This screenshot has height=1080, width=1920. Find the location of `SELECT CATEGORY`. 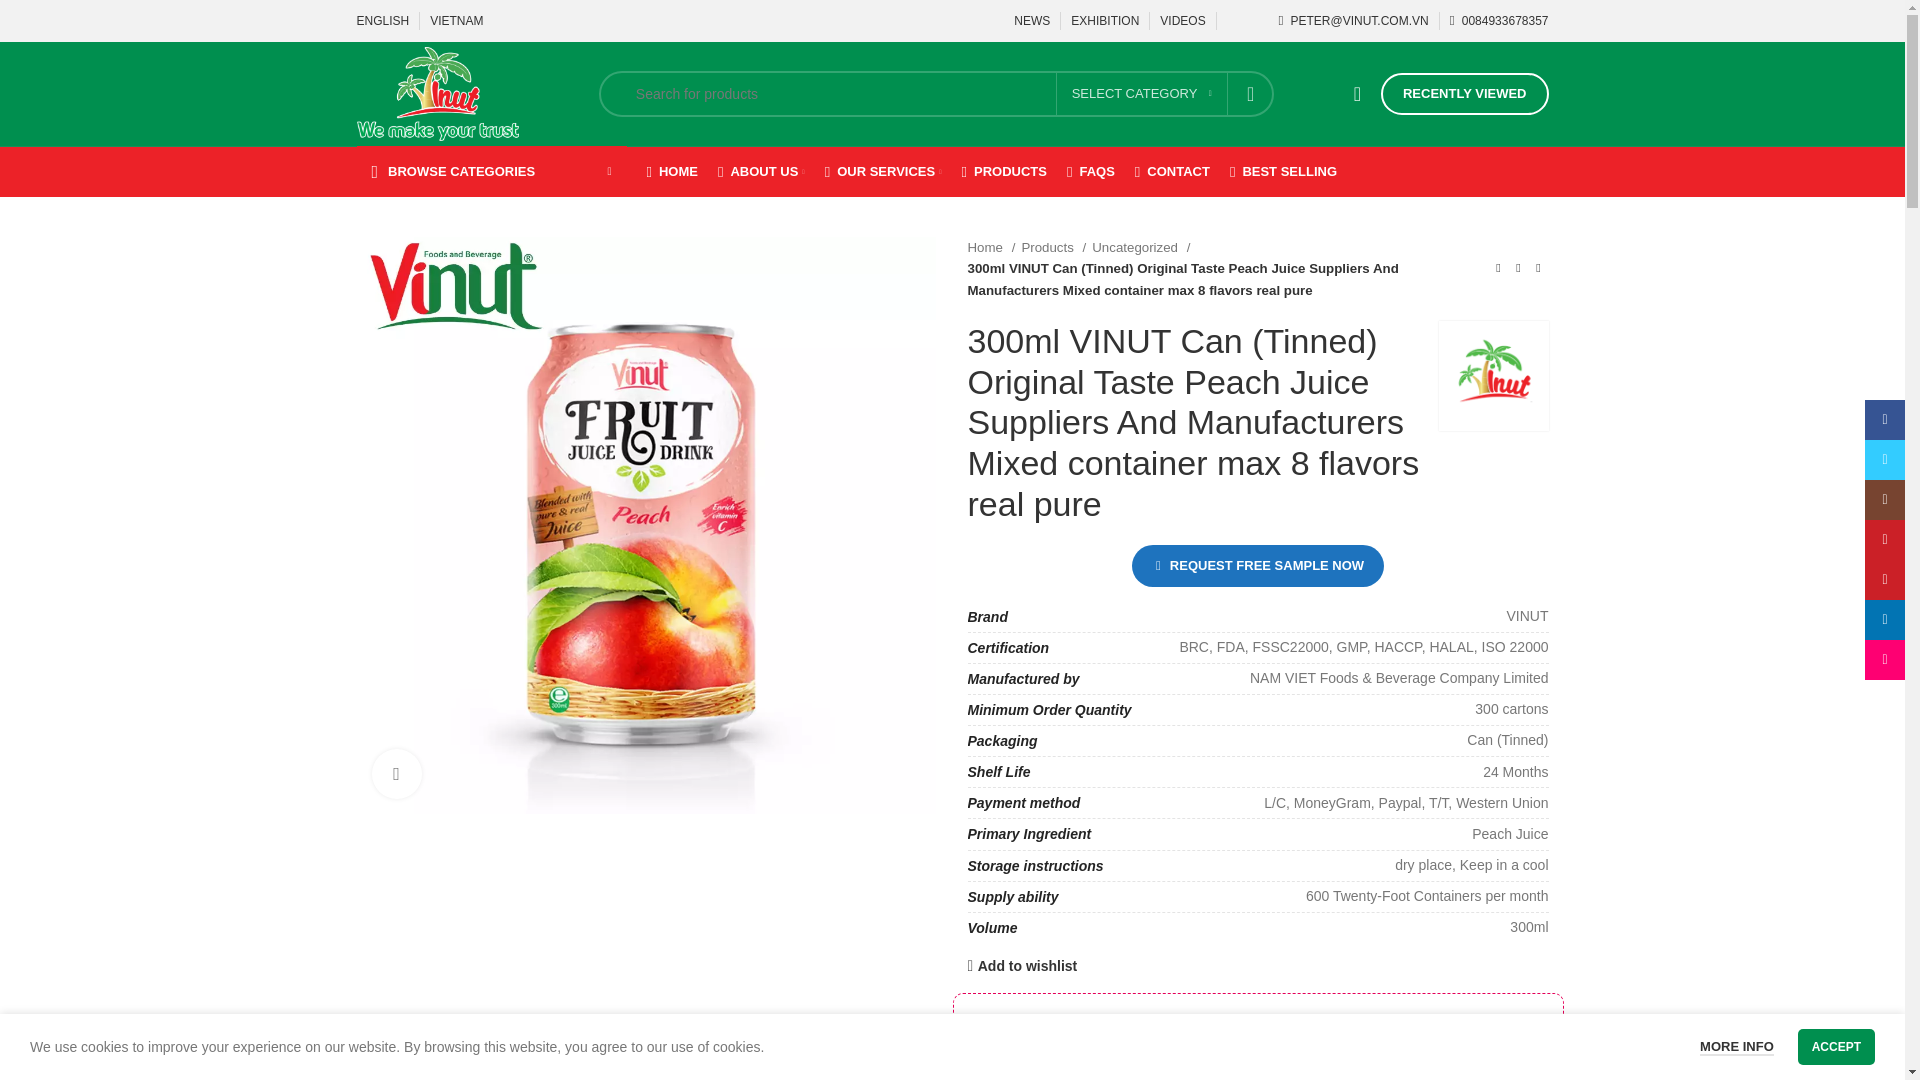

SELECT CATEGORY is located at coordinates (1142, 94).